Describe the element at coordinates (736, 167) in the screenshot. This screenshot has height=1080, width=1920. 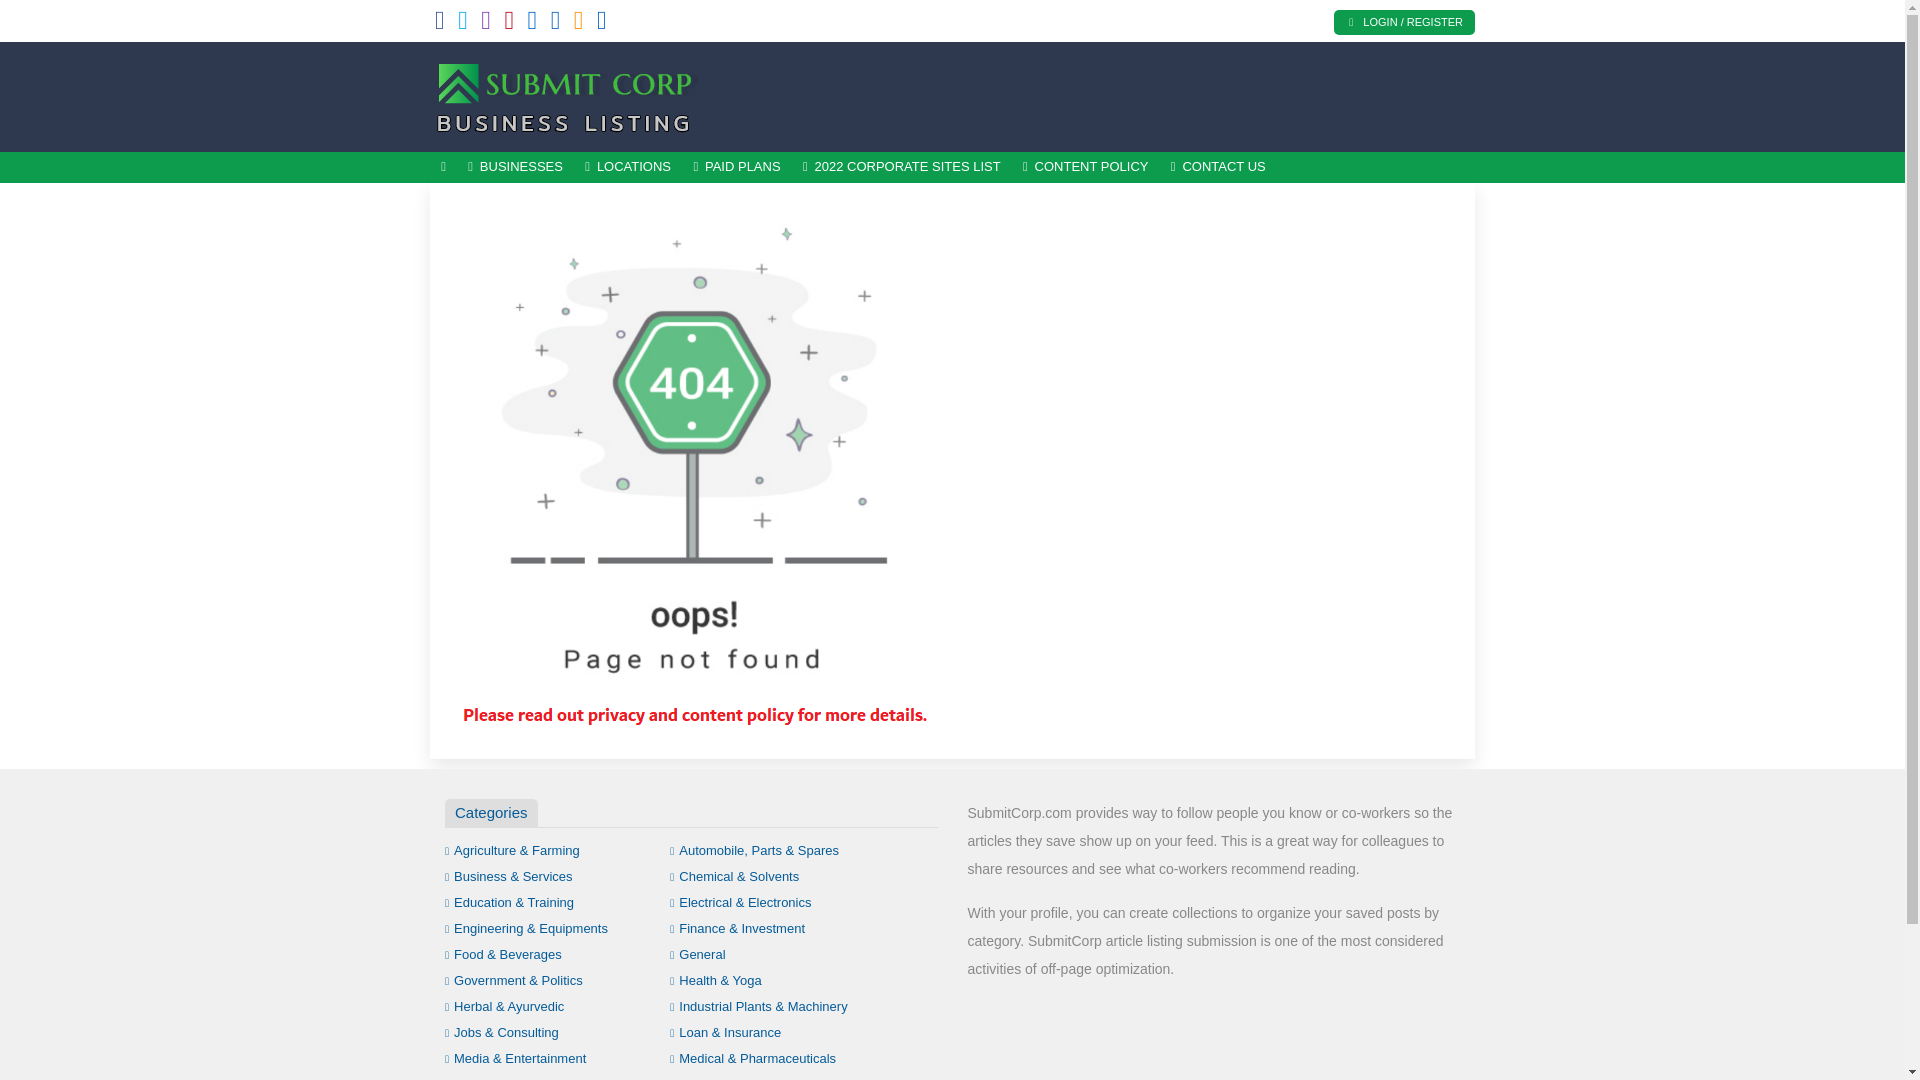
I see `PAID PLANS` at that location.